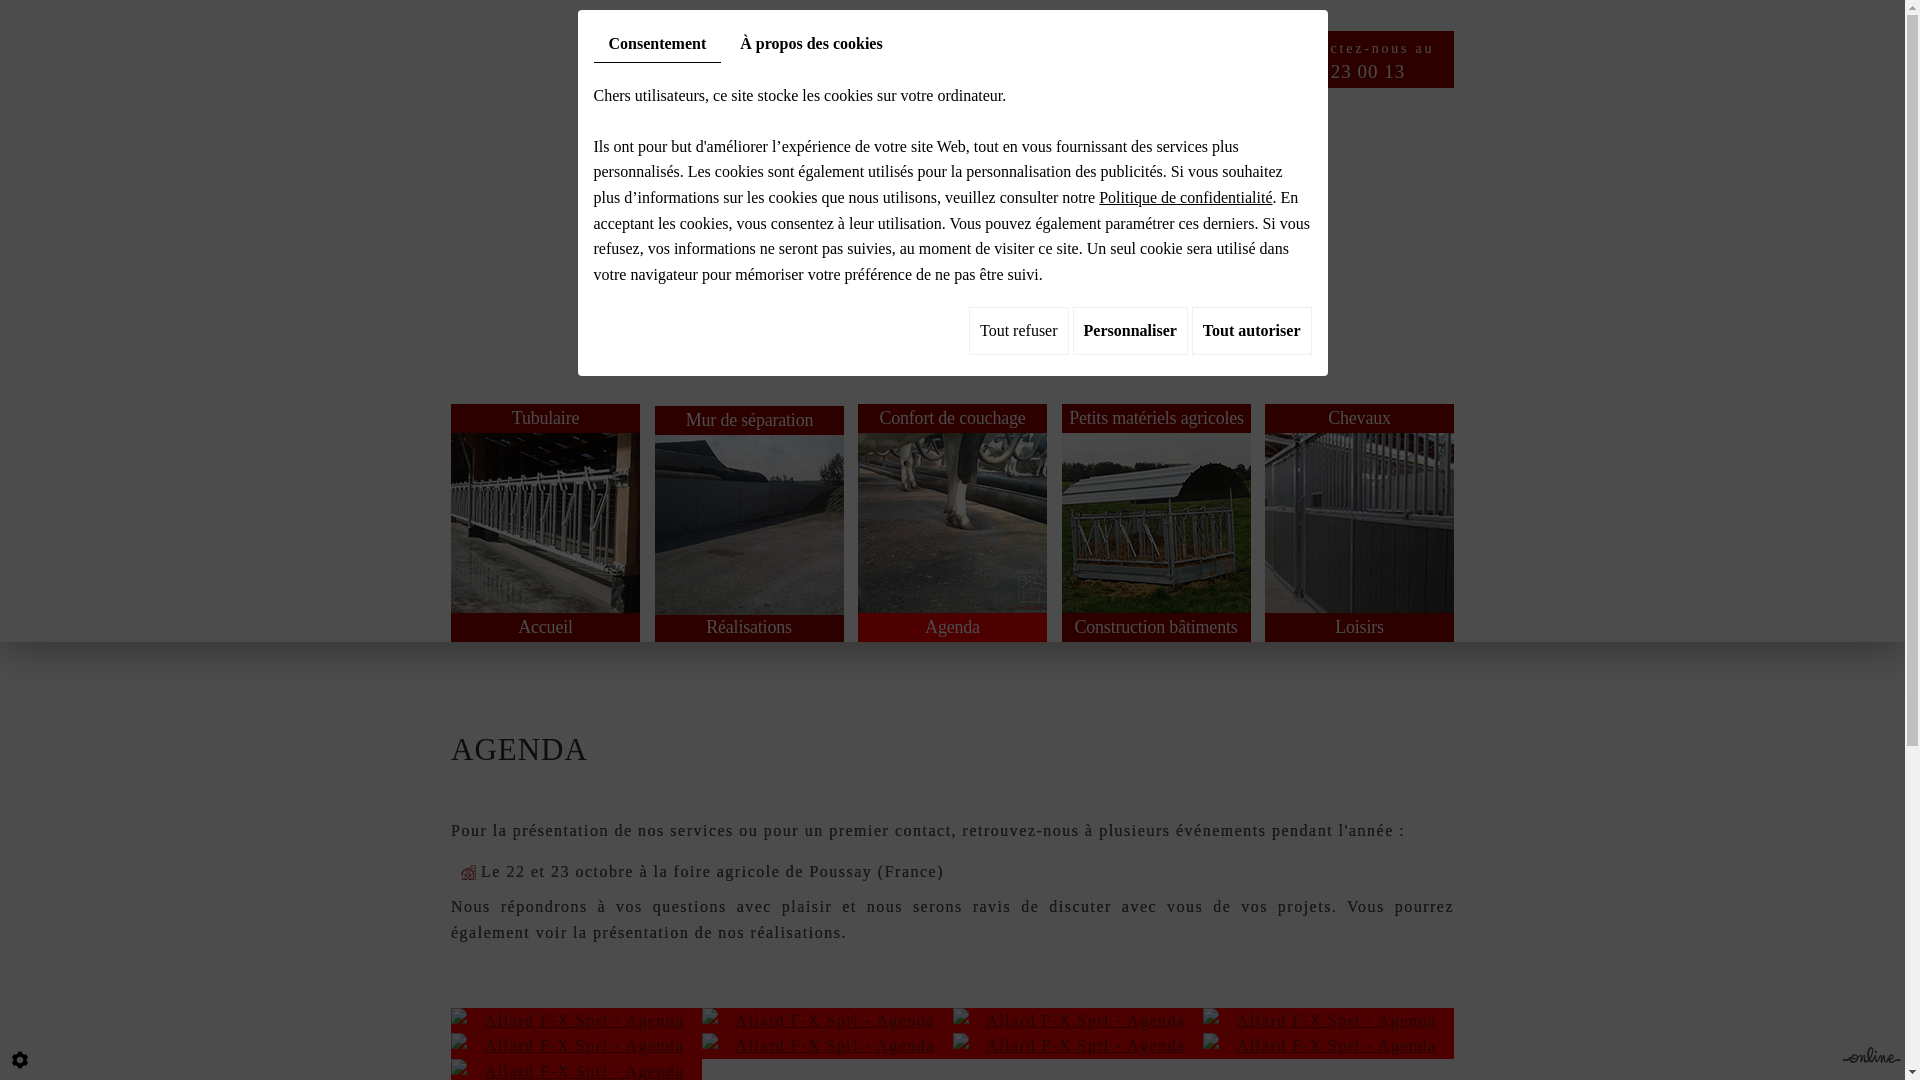 Image resolution: width=1920 pixels, height=1080 pixels. What do you see at coordinates (658, 44) in the screenshot?
I see `Consentement` at bounding box center [658, 44].